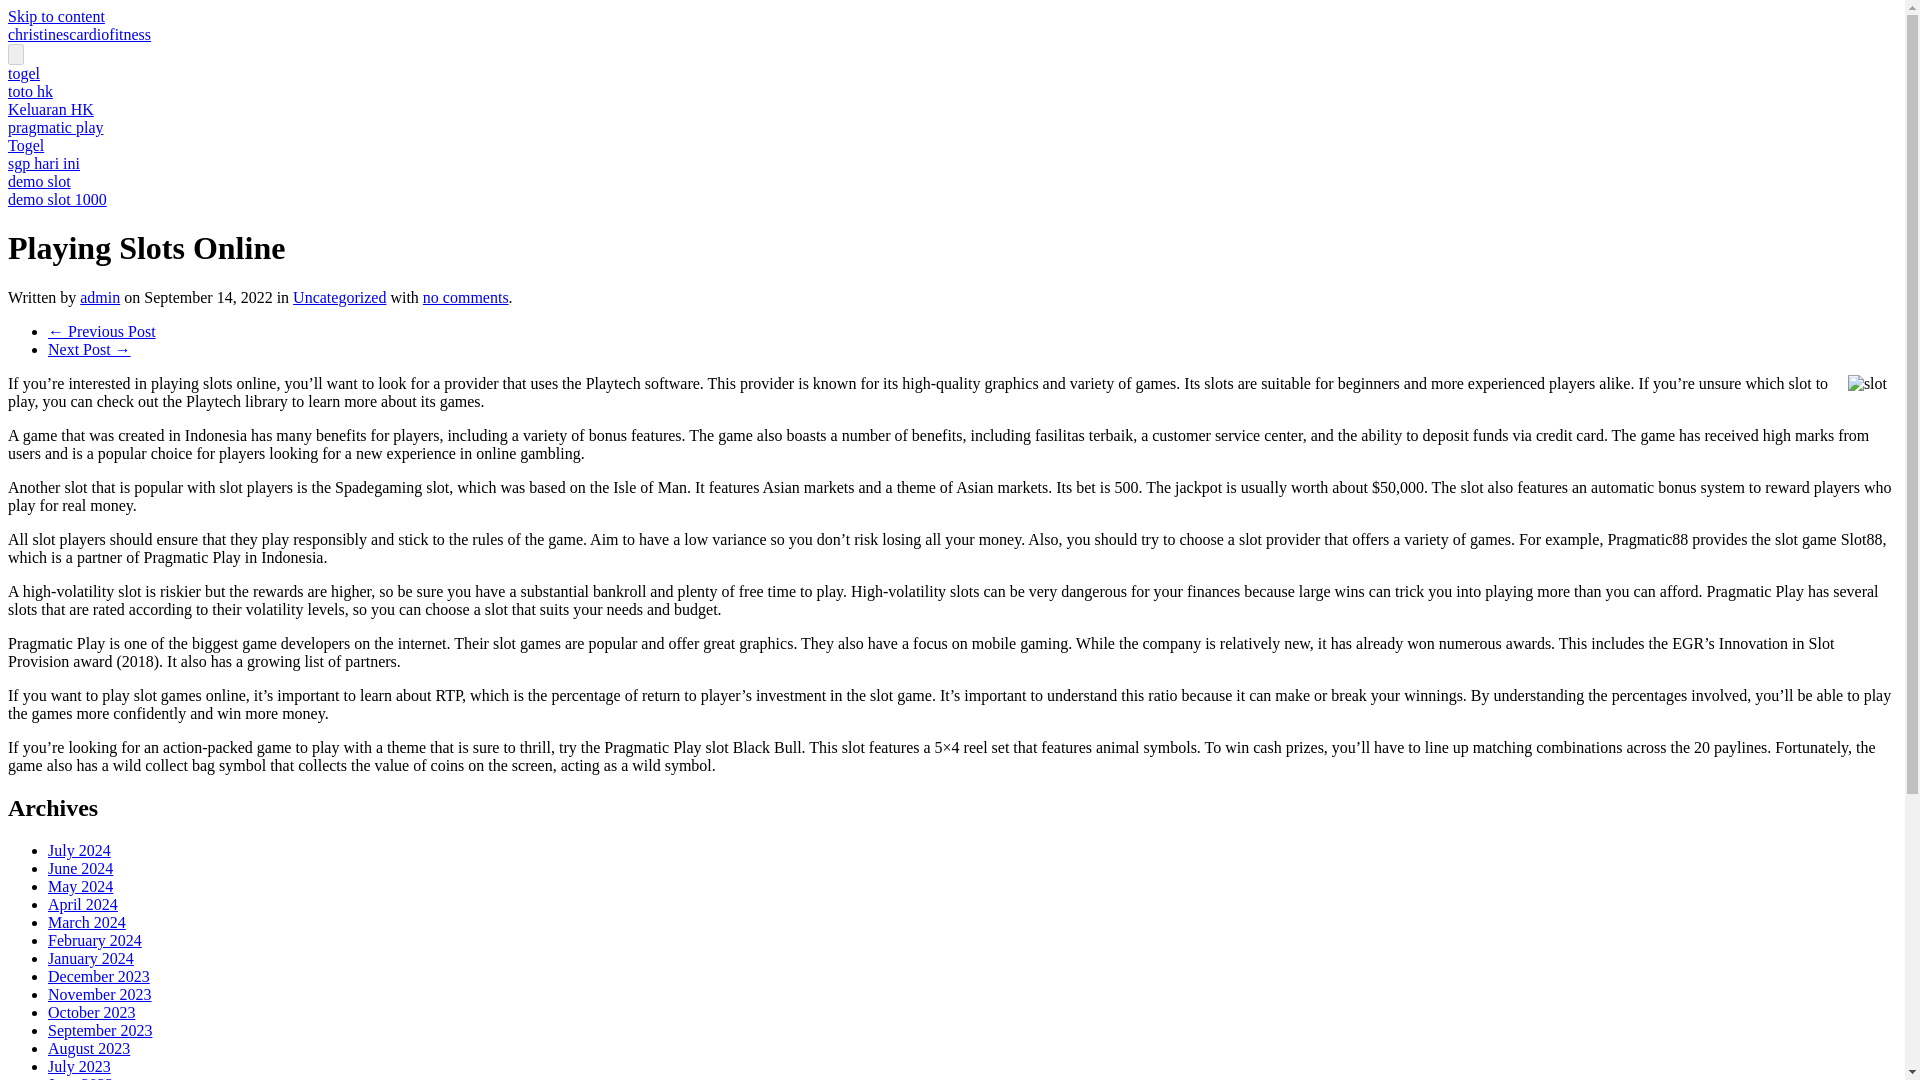 The image size is (1920, 1080). Describe the element at coordinates (339, 297) in the screenshot. I see `Uncategorized` at that location.